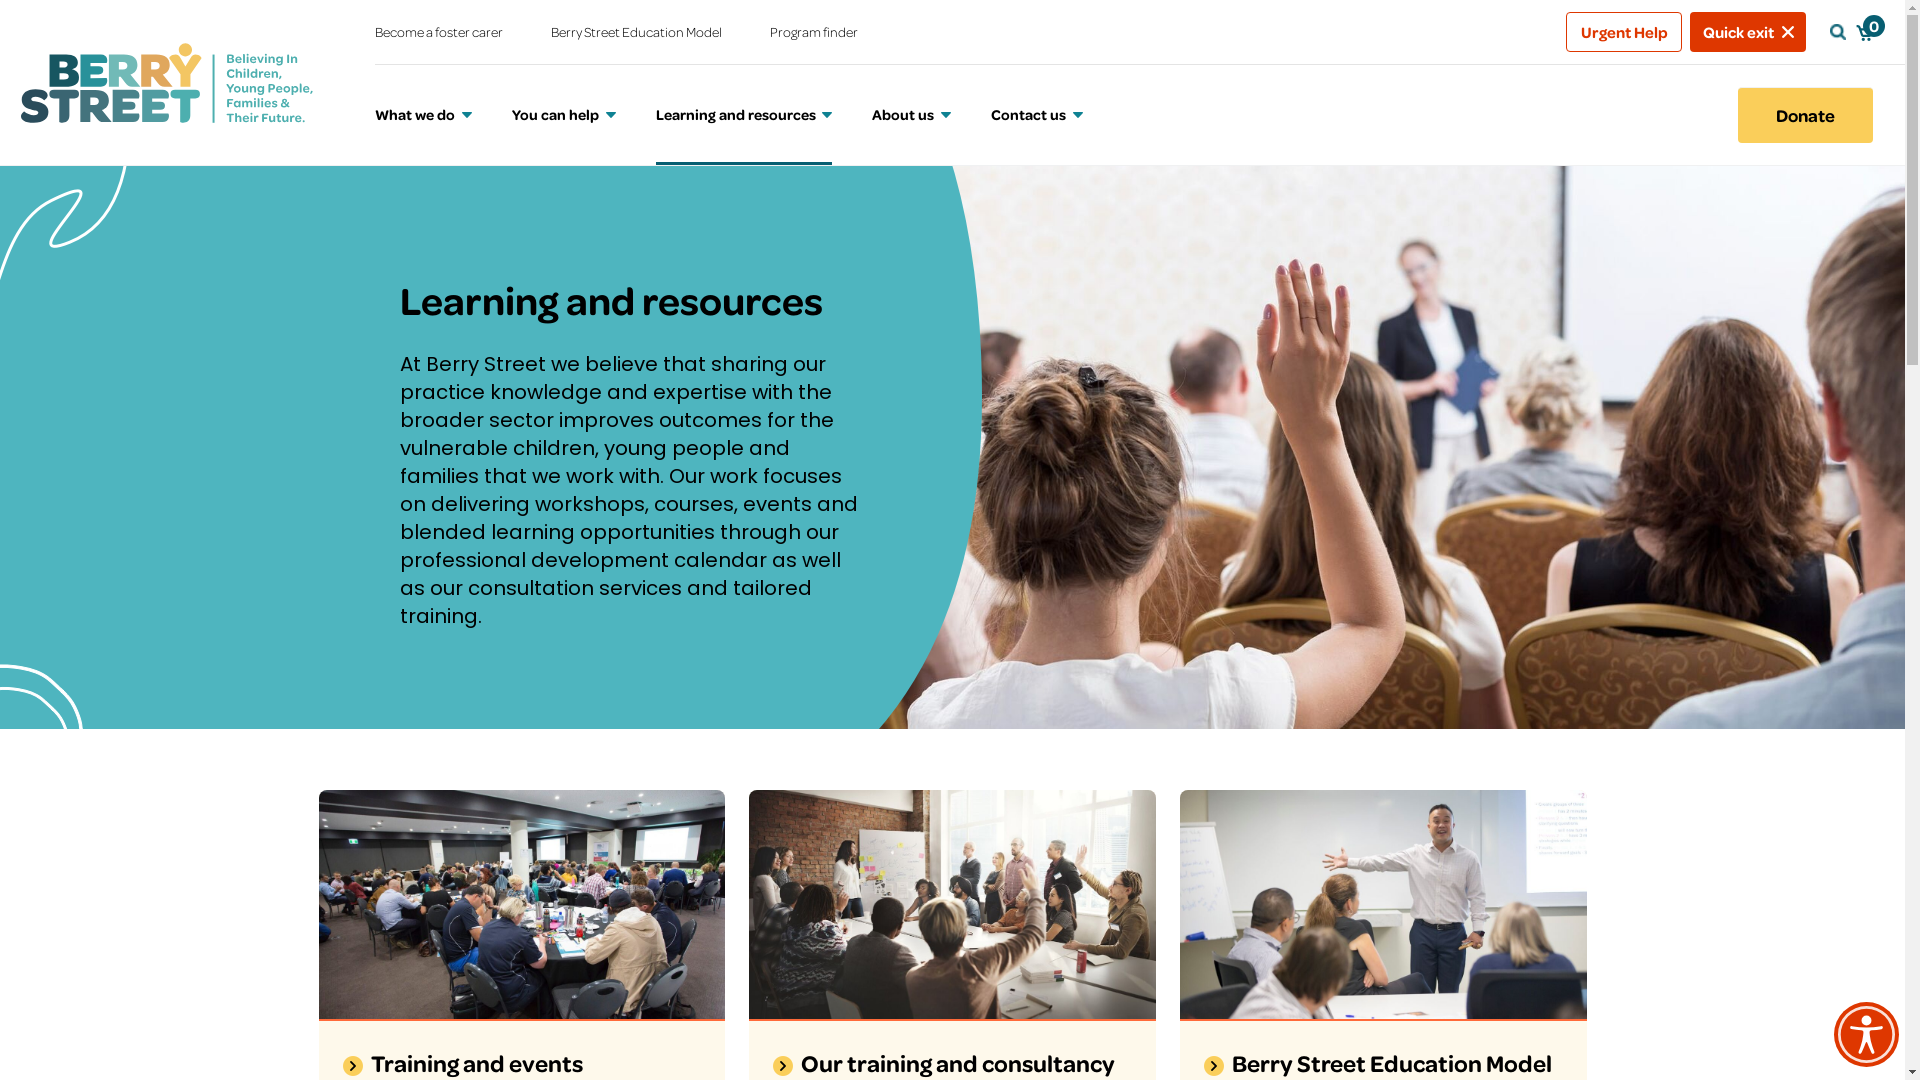 This screenshot has width=1920, height=1080. Describe the element at coordinates (1806, 115) in the screenshot. I see `Donate` at that location.